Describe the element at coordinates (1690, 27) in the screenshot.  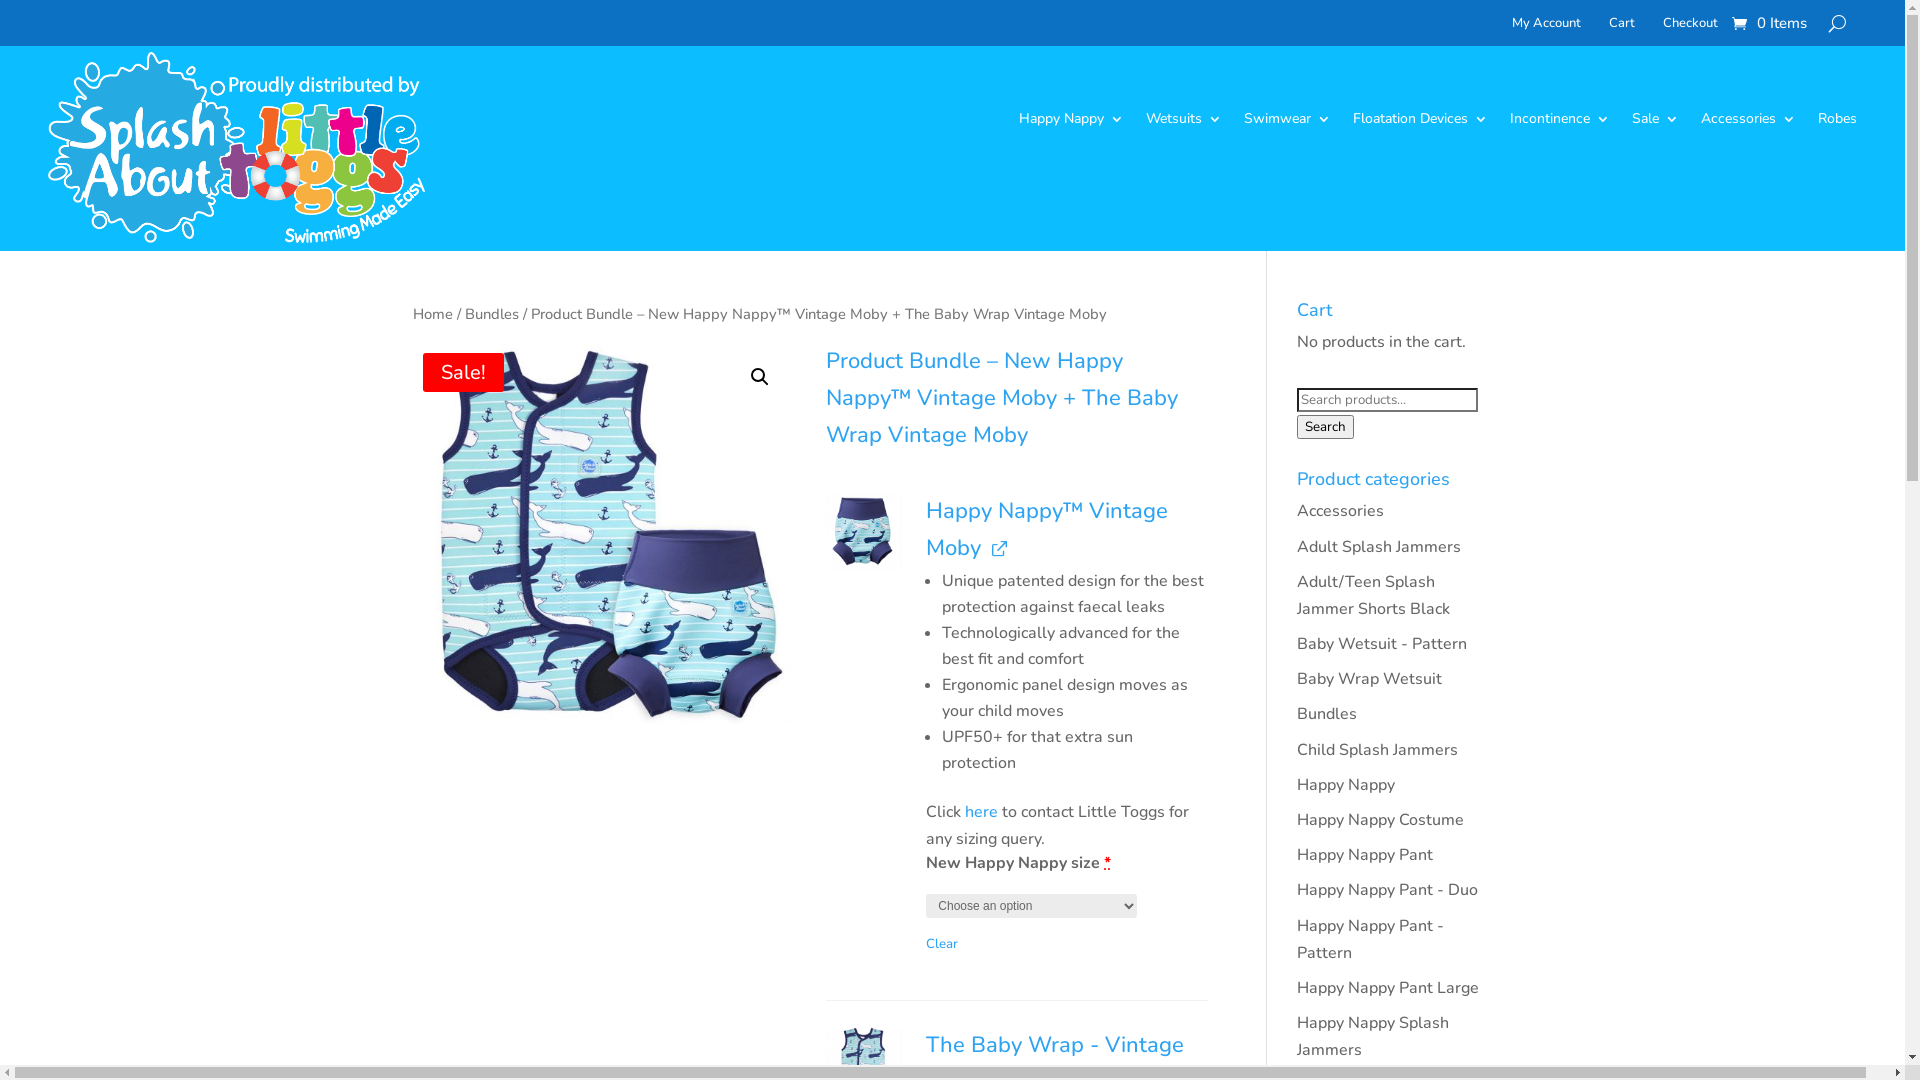
I see `Checkout` at that location.